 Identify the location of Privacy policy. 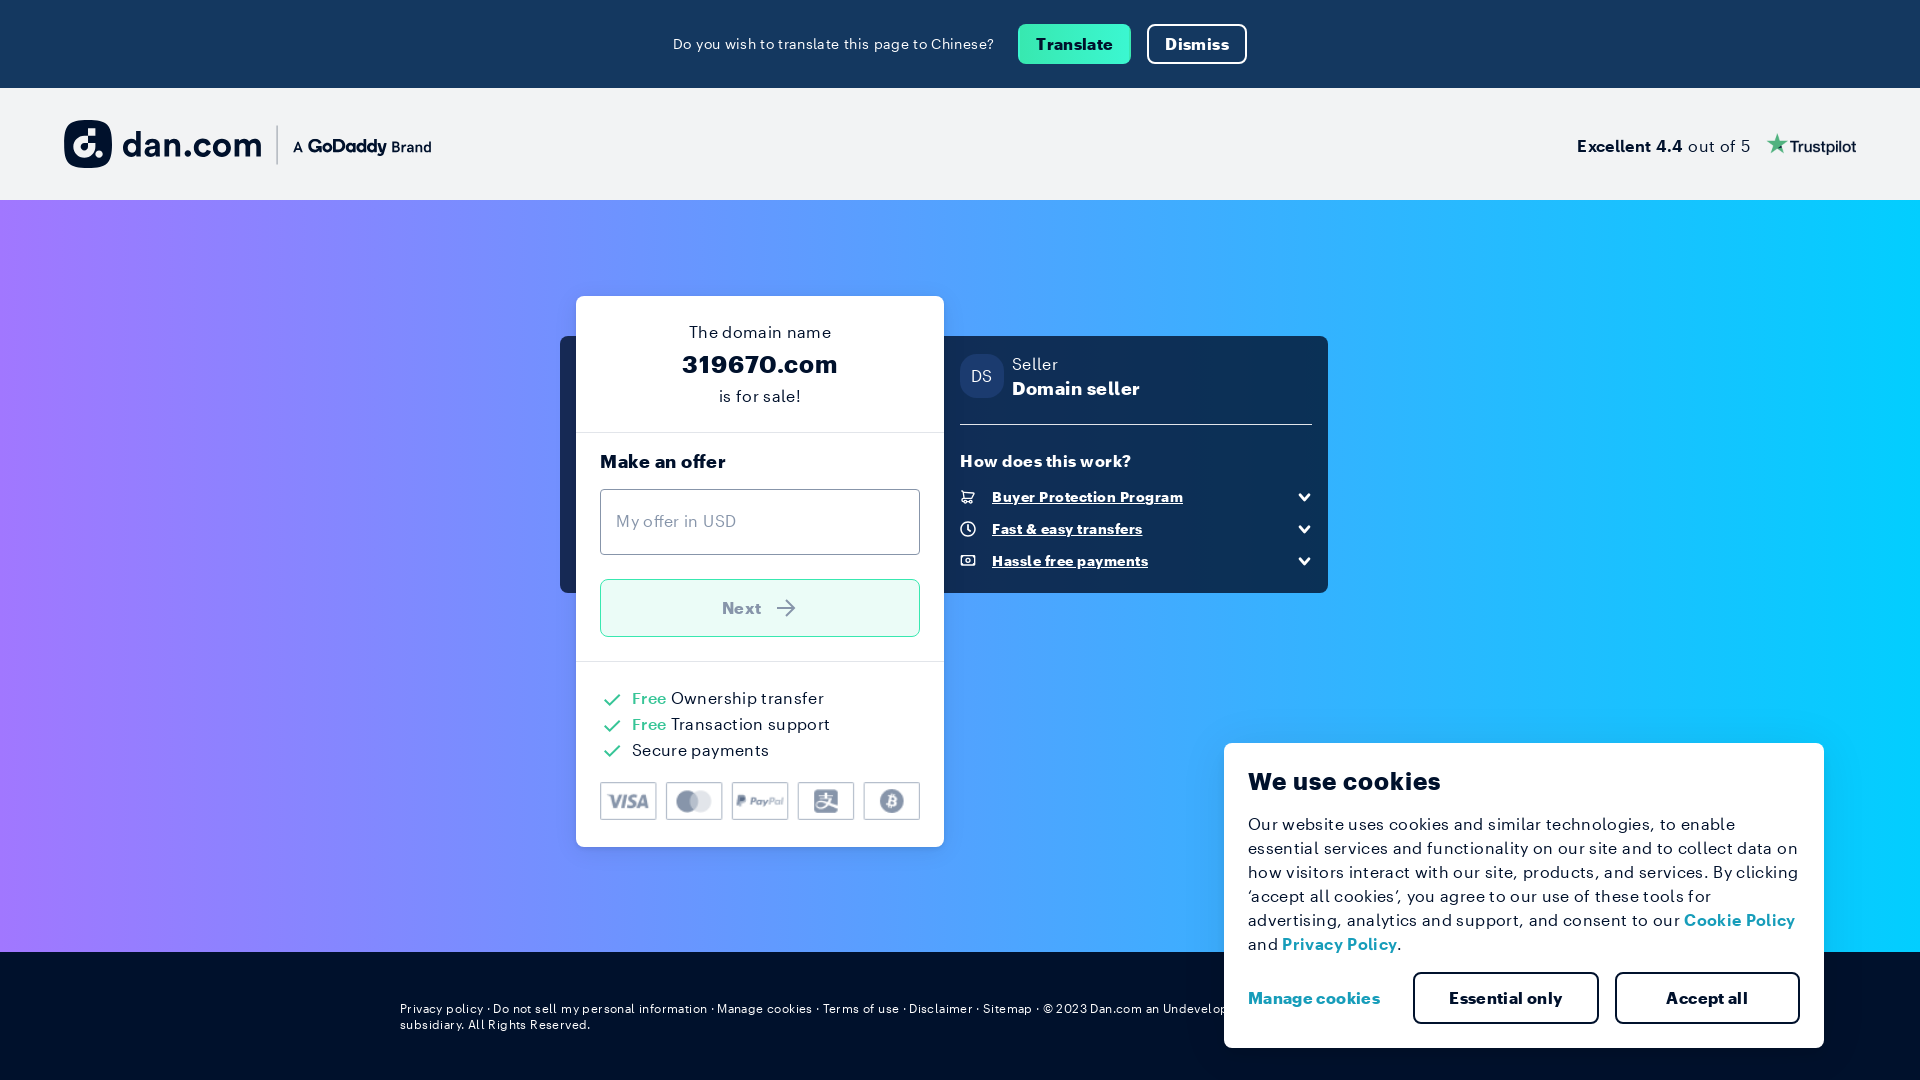
(442, 1008).